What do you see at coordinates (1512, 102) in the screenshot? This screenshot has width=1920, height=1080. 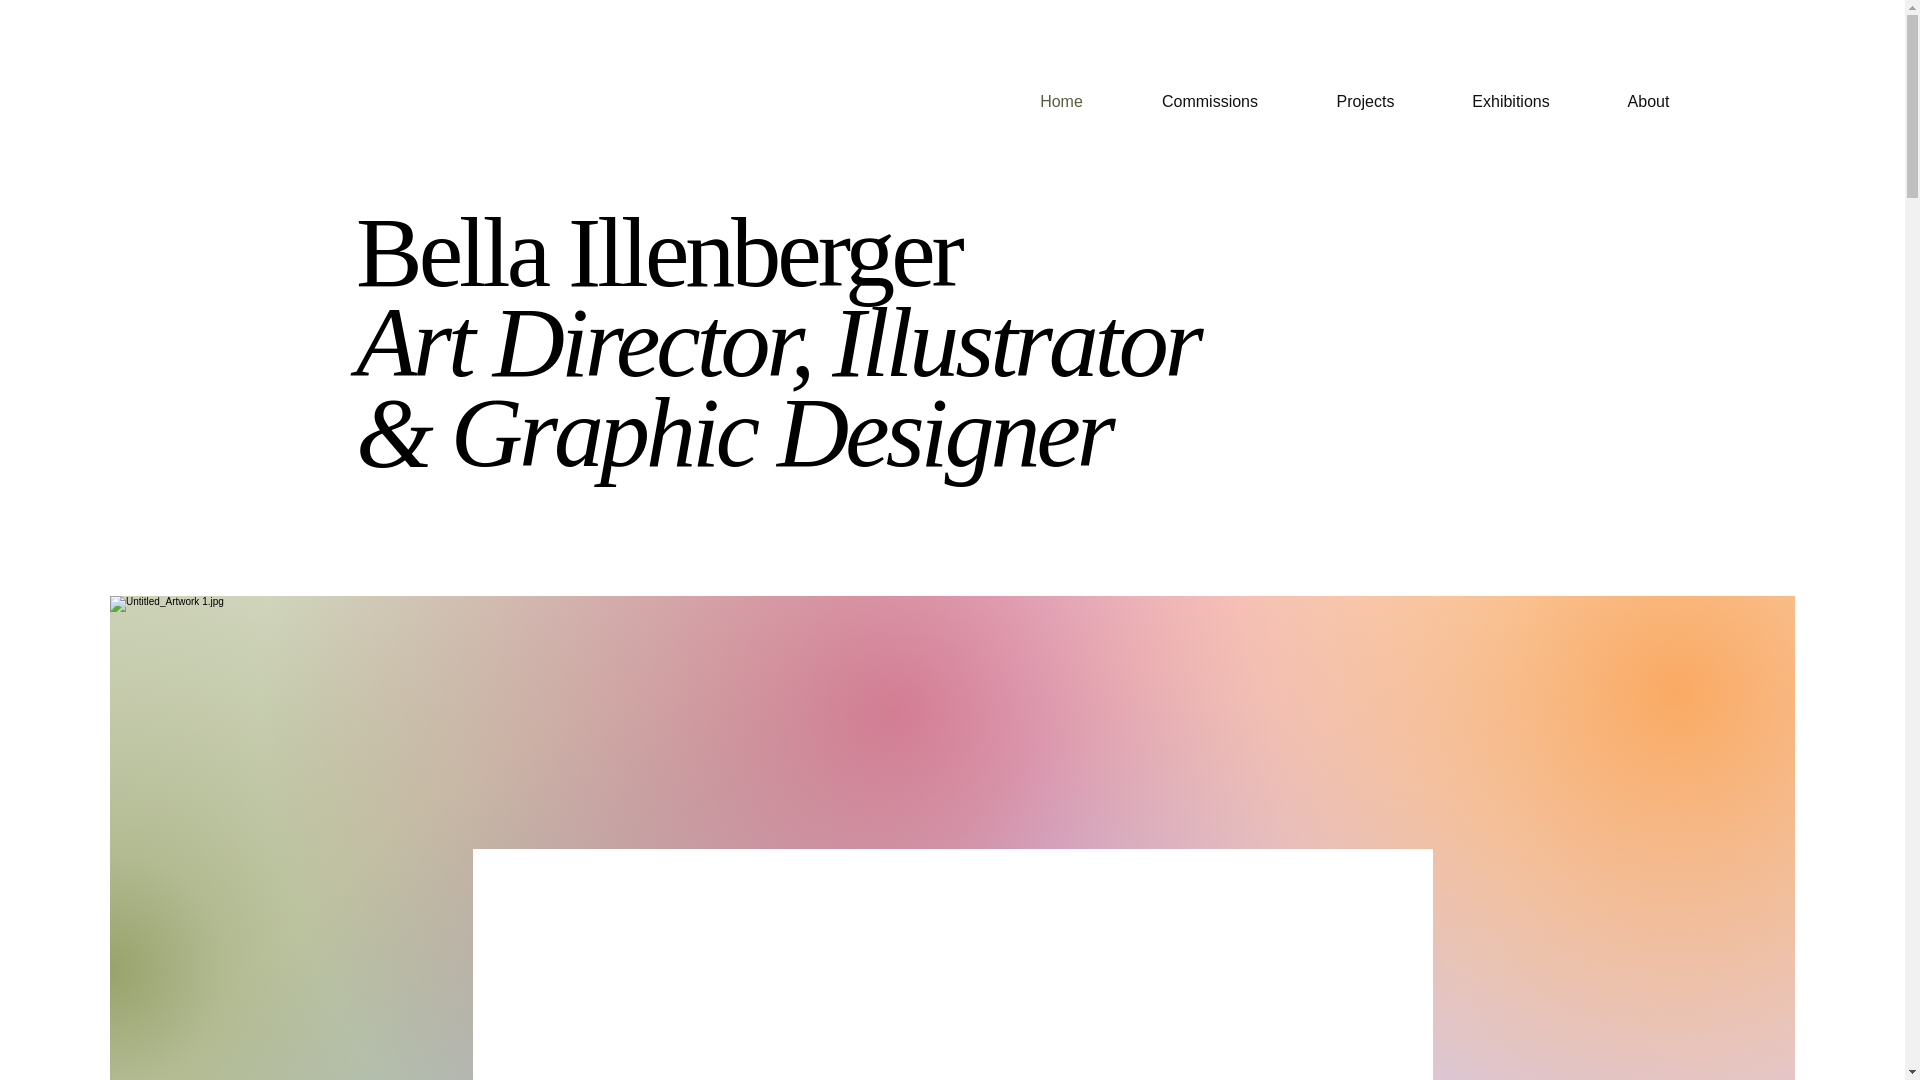 I see `Exhibitions` at bounding box center [1512, 102].